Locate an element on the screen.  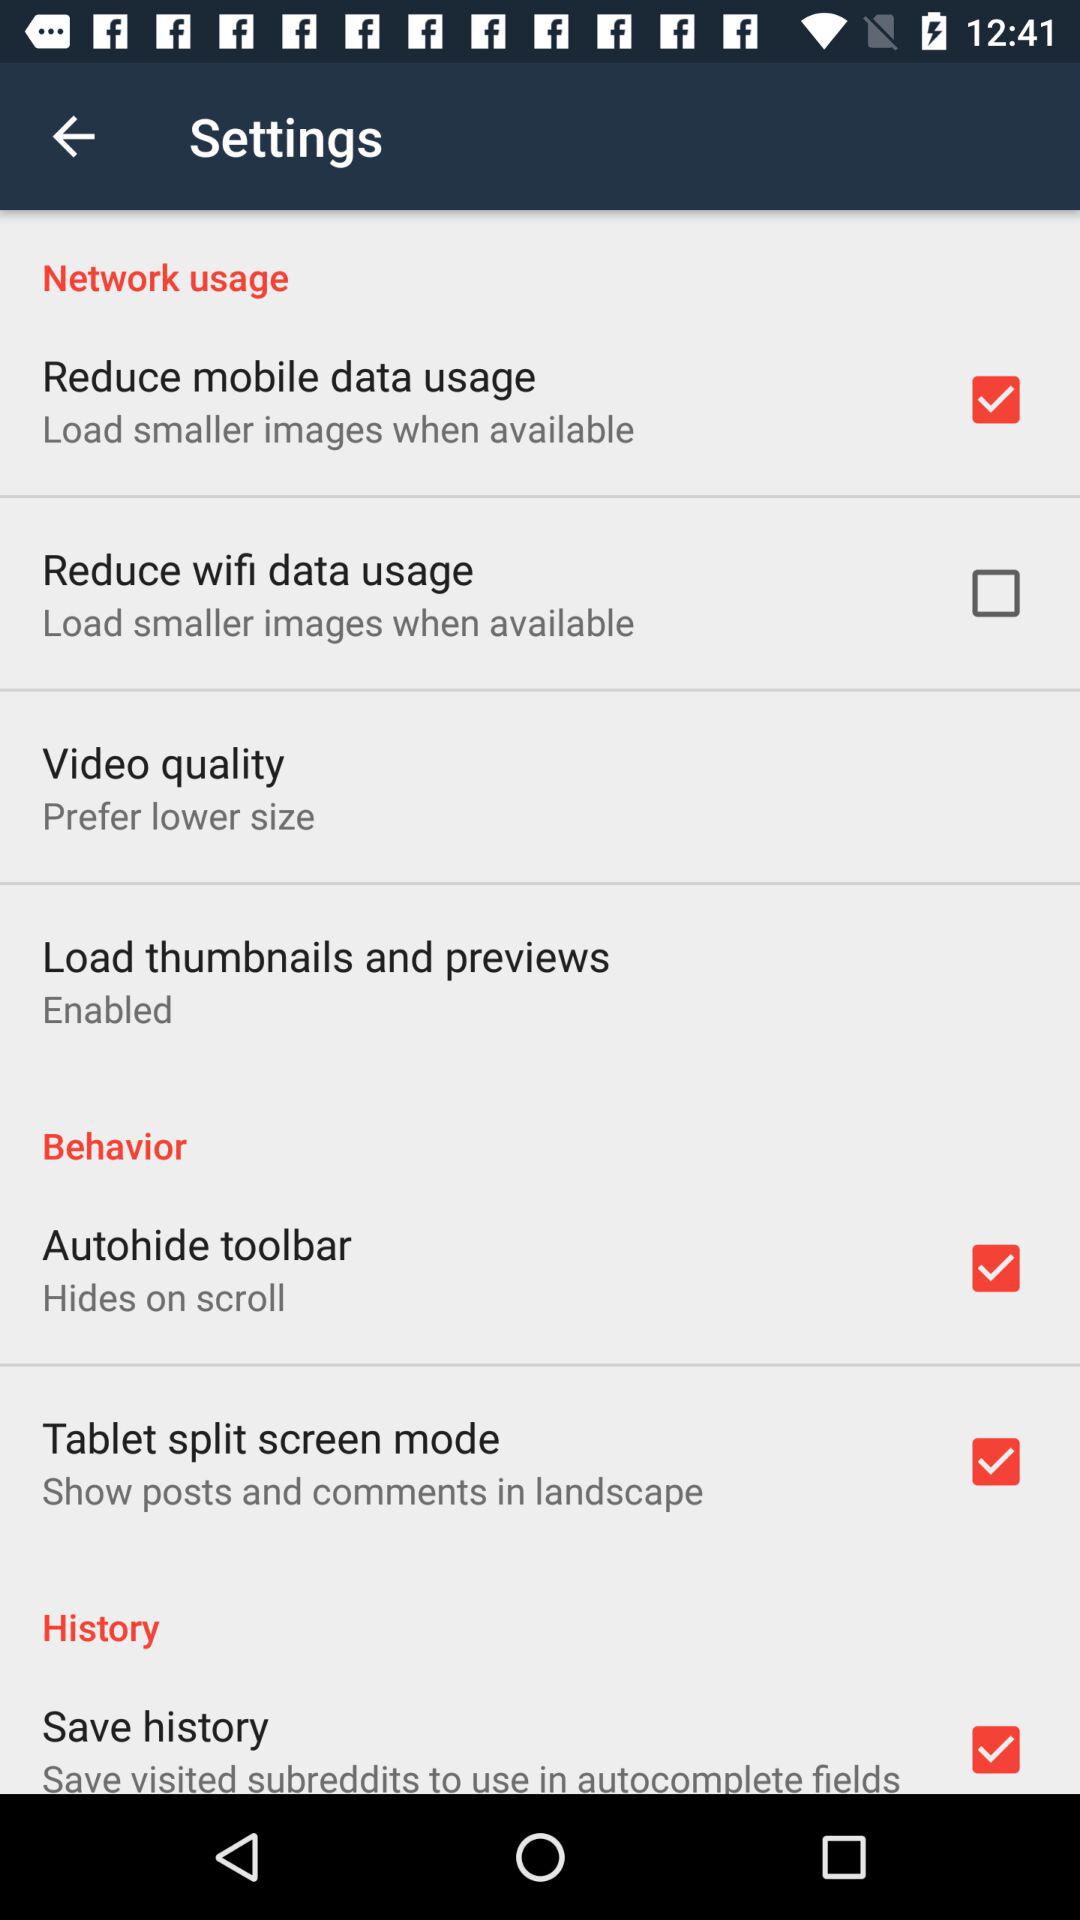
launch the show posts and icon is located at coordinates (372, 1490).